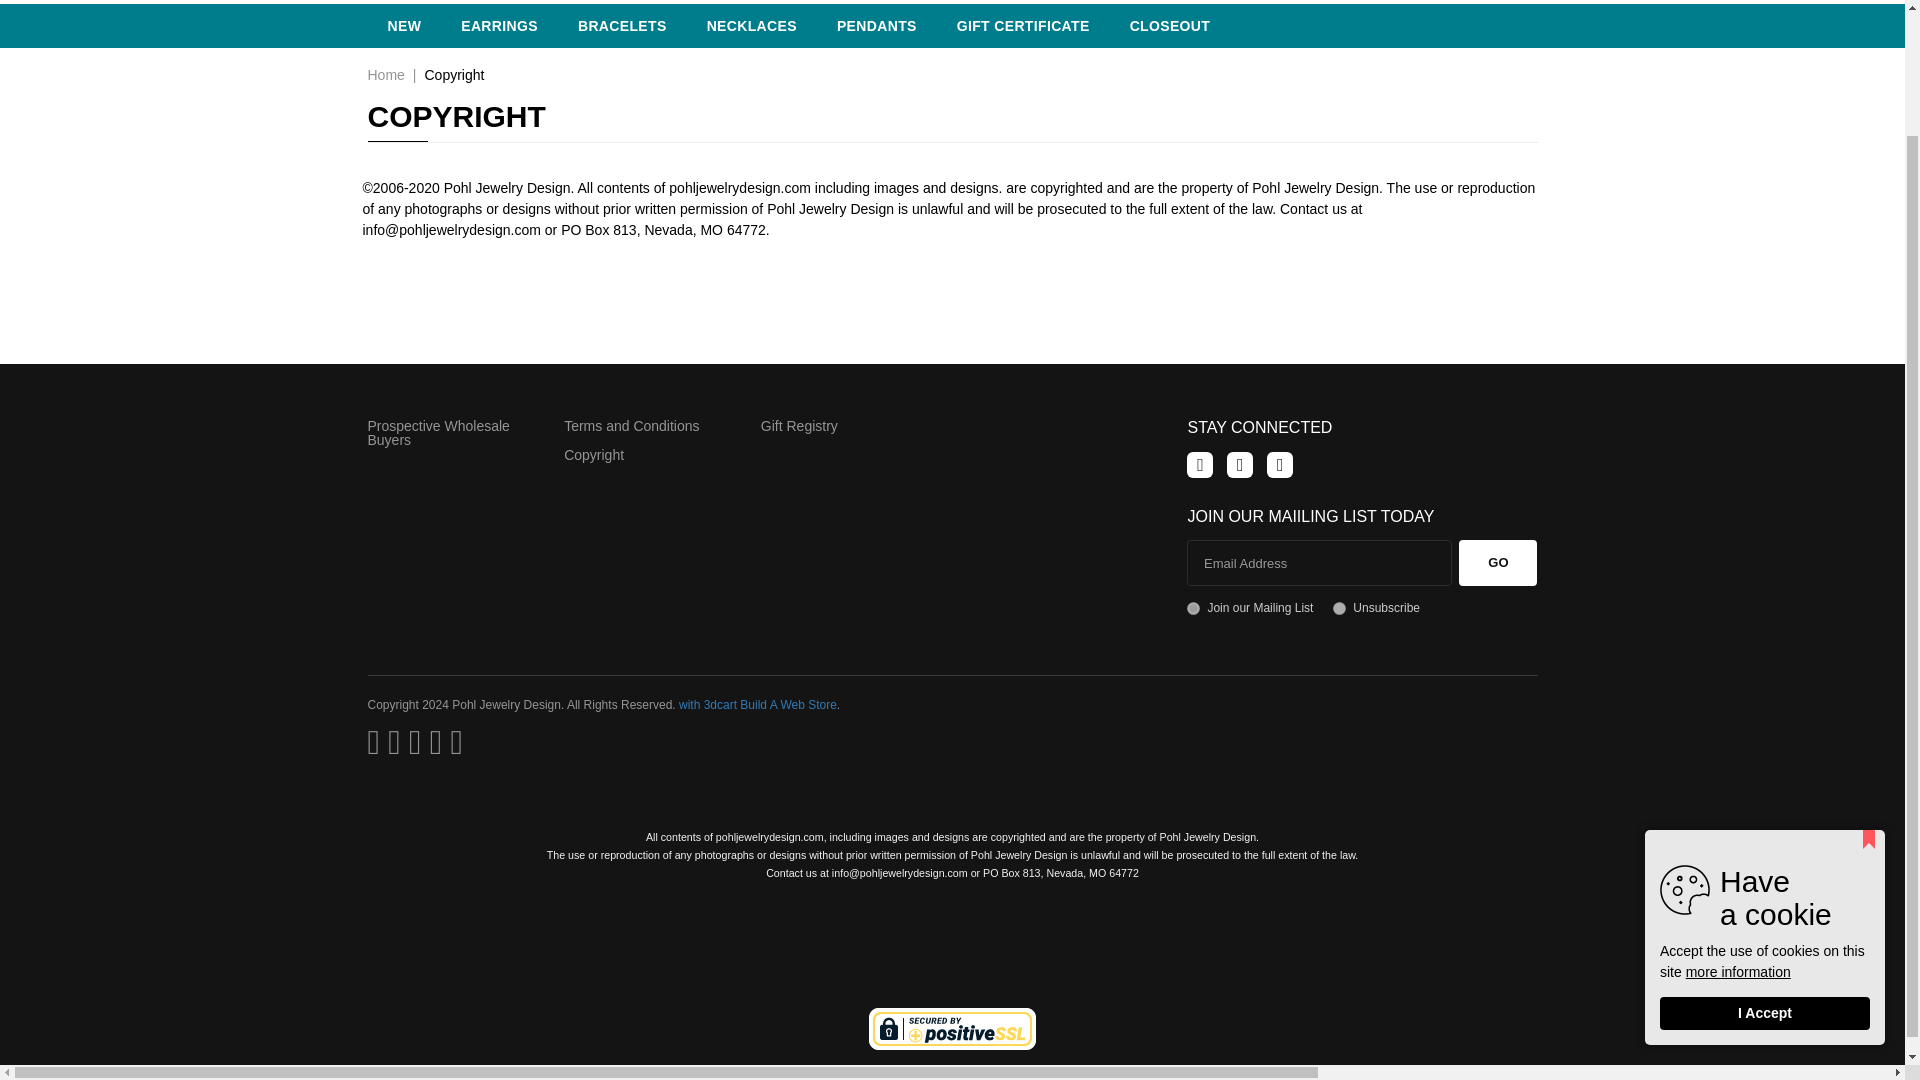 The width and height of the screenshot is (1920, 1080). I want to click on NEW, so click(404, 26).